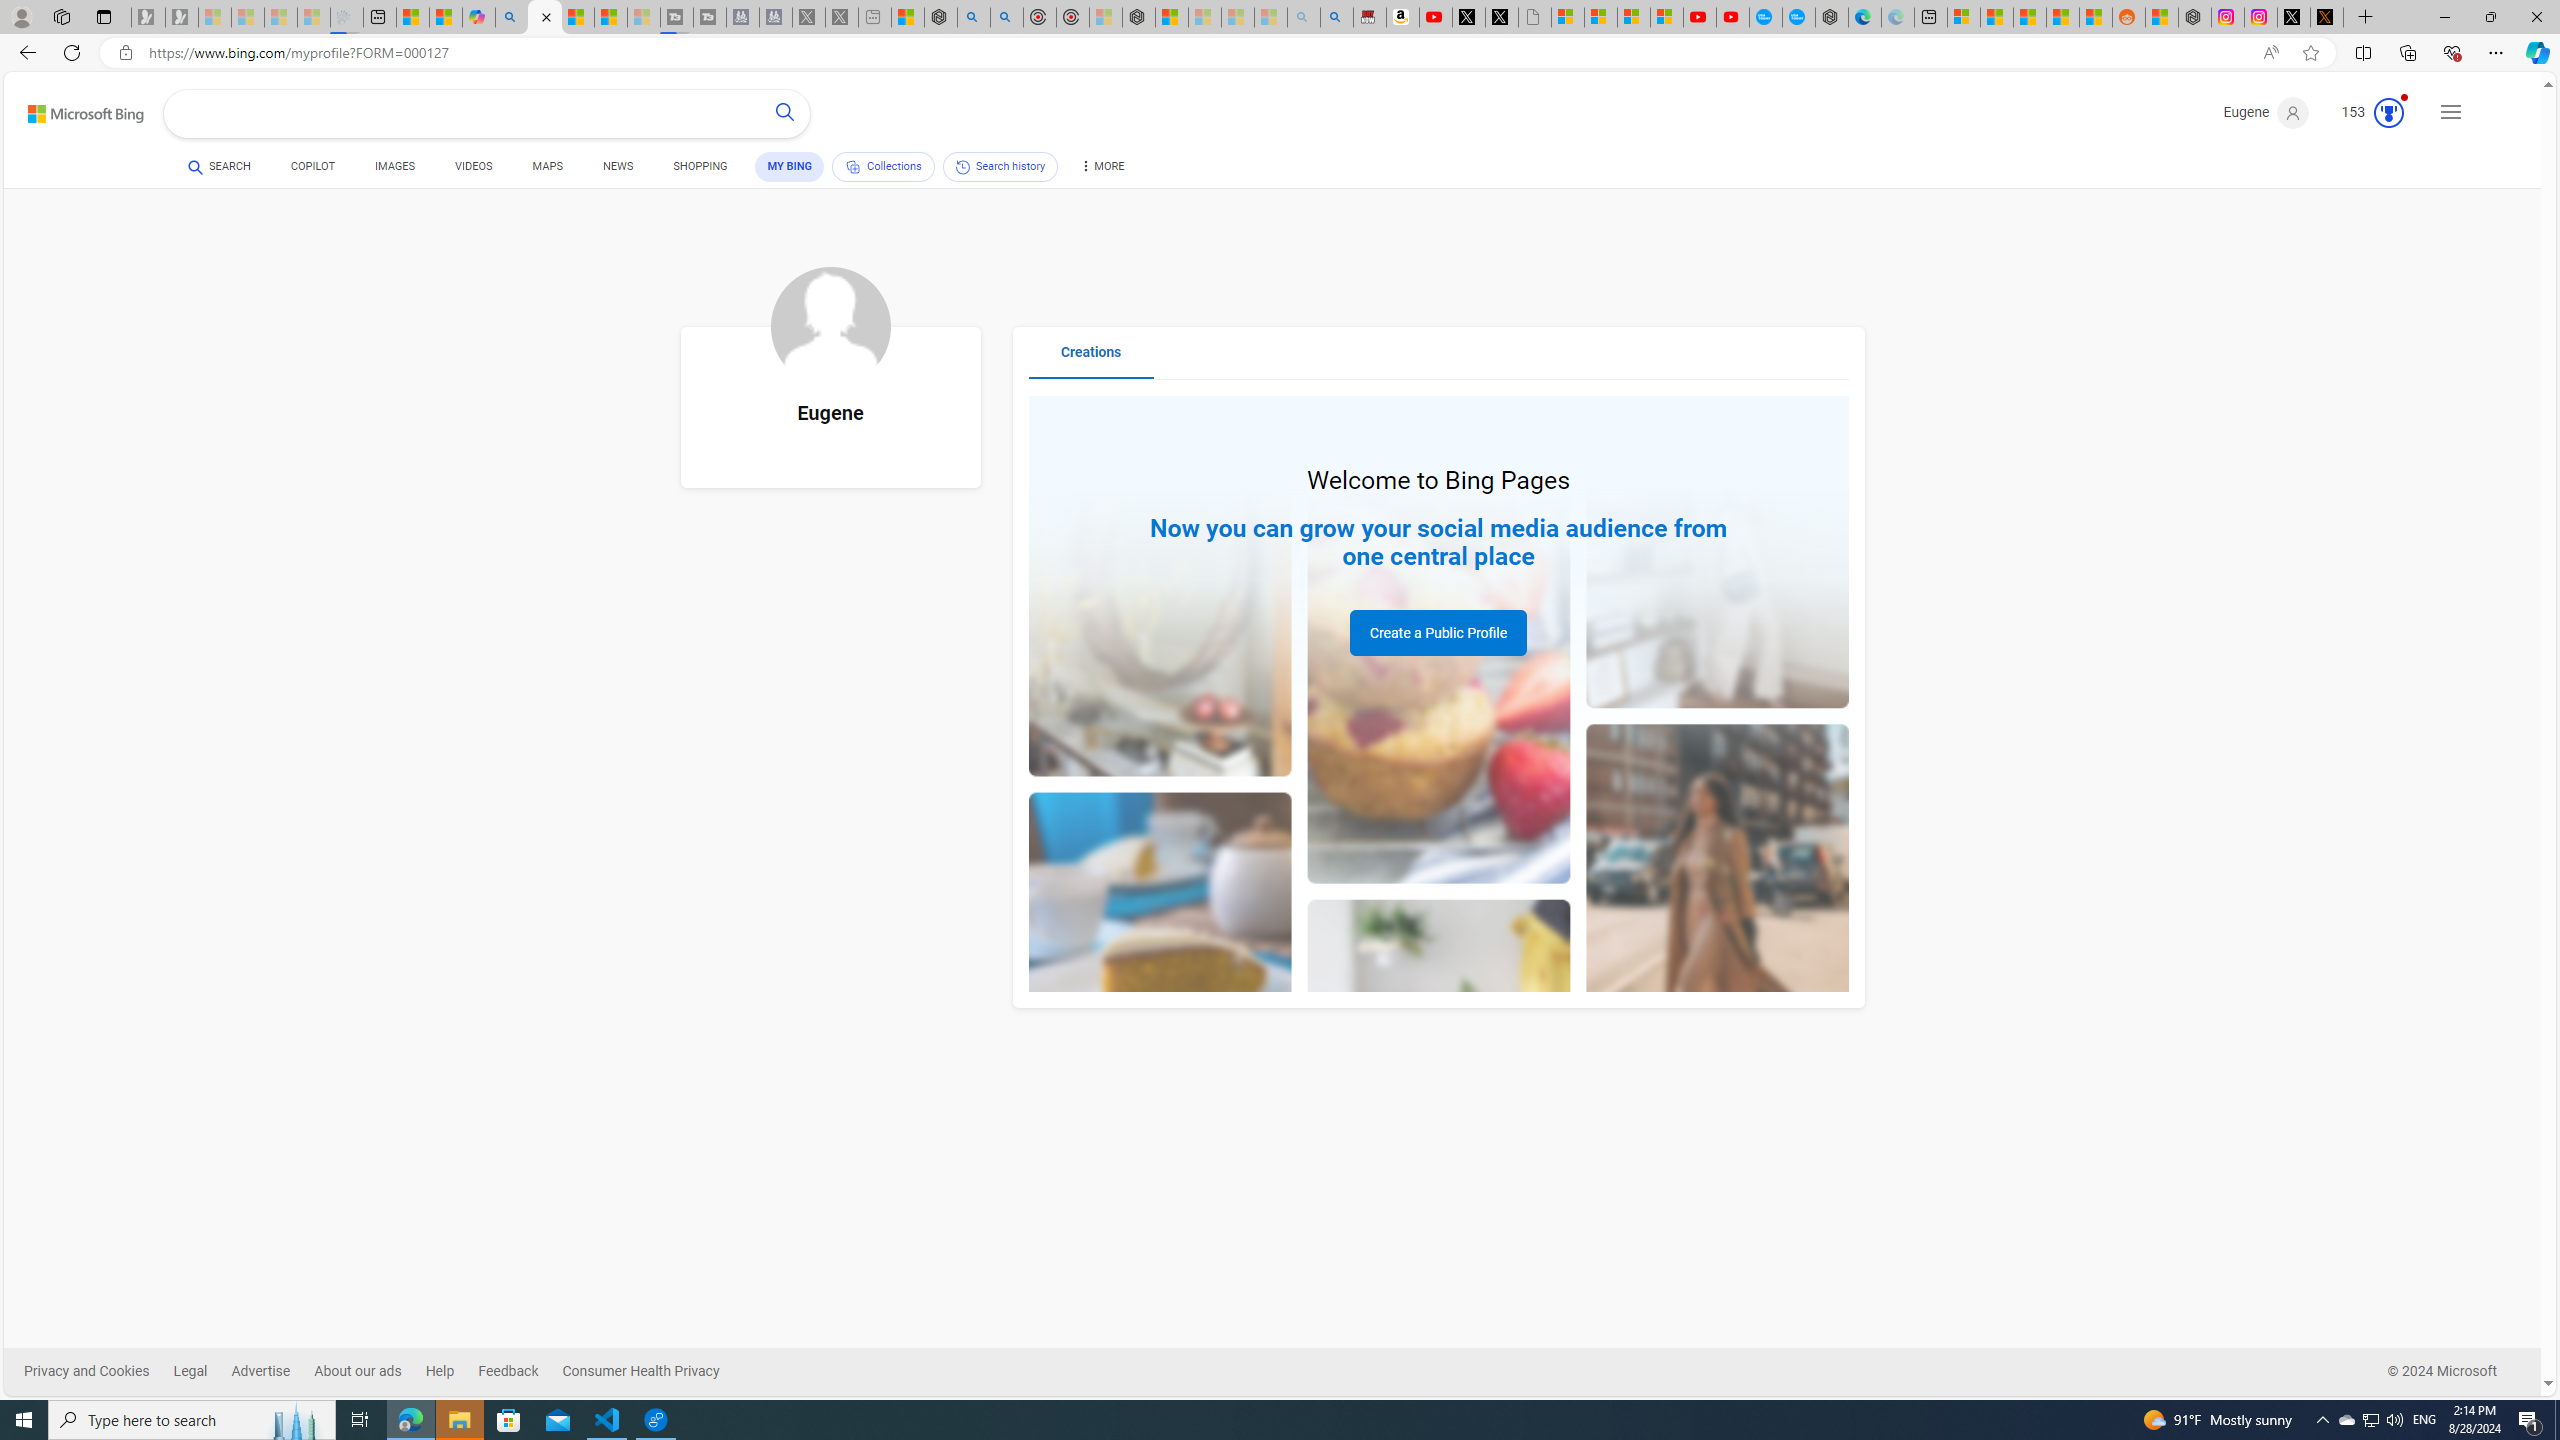 The image size is (2560, 1440). What do you see at coordinates (946, 170) in the screenshot?
I see `CollectionsSearch history` at bounding box center [946, 170].